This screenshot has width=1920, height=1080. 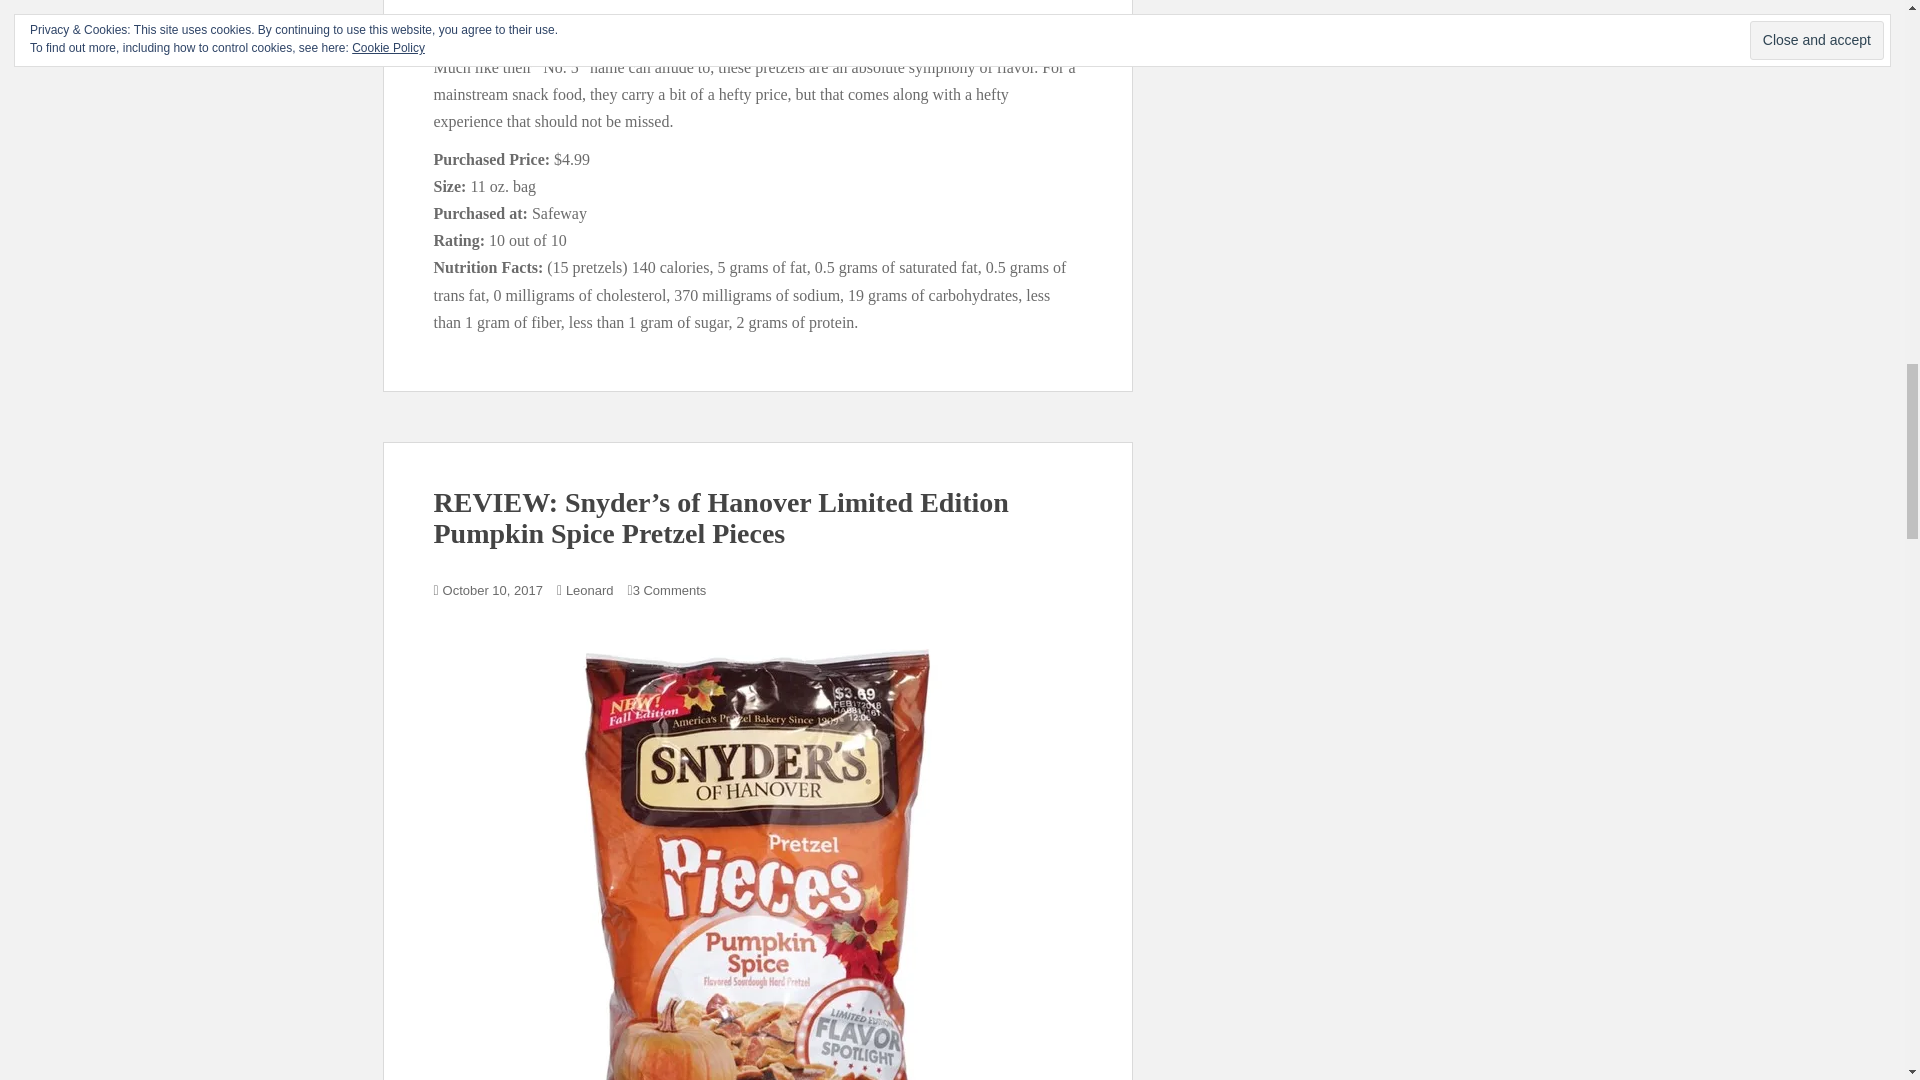 I want to click on October 10, 2017, so click(x=493, y=590).